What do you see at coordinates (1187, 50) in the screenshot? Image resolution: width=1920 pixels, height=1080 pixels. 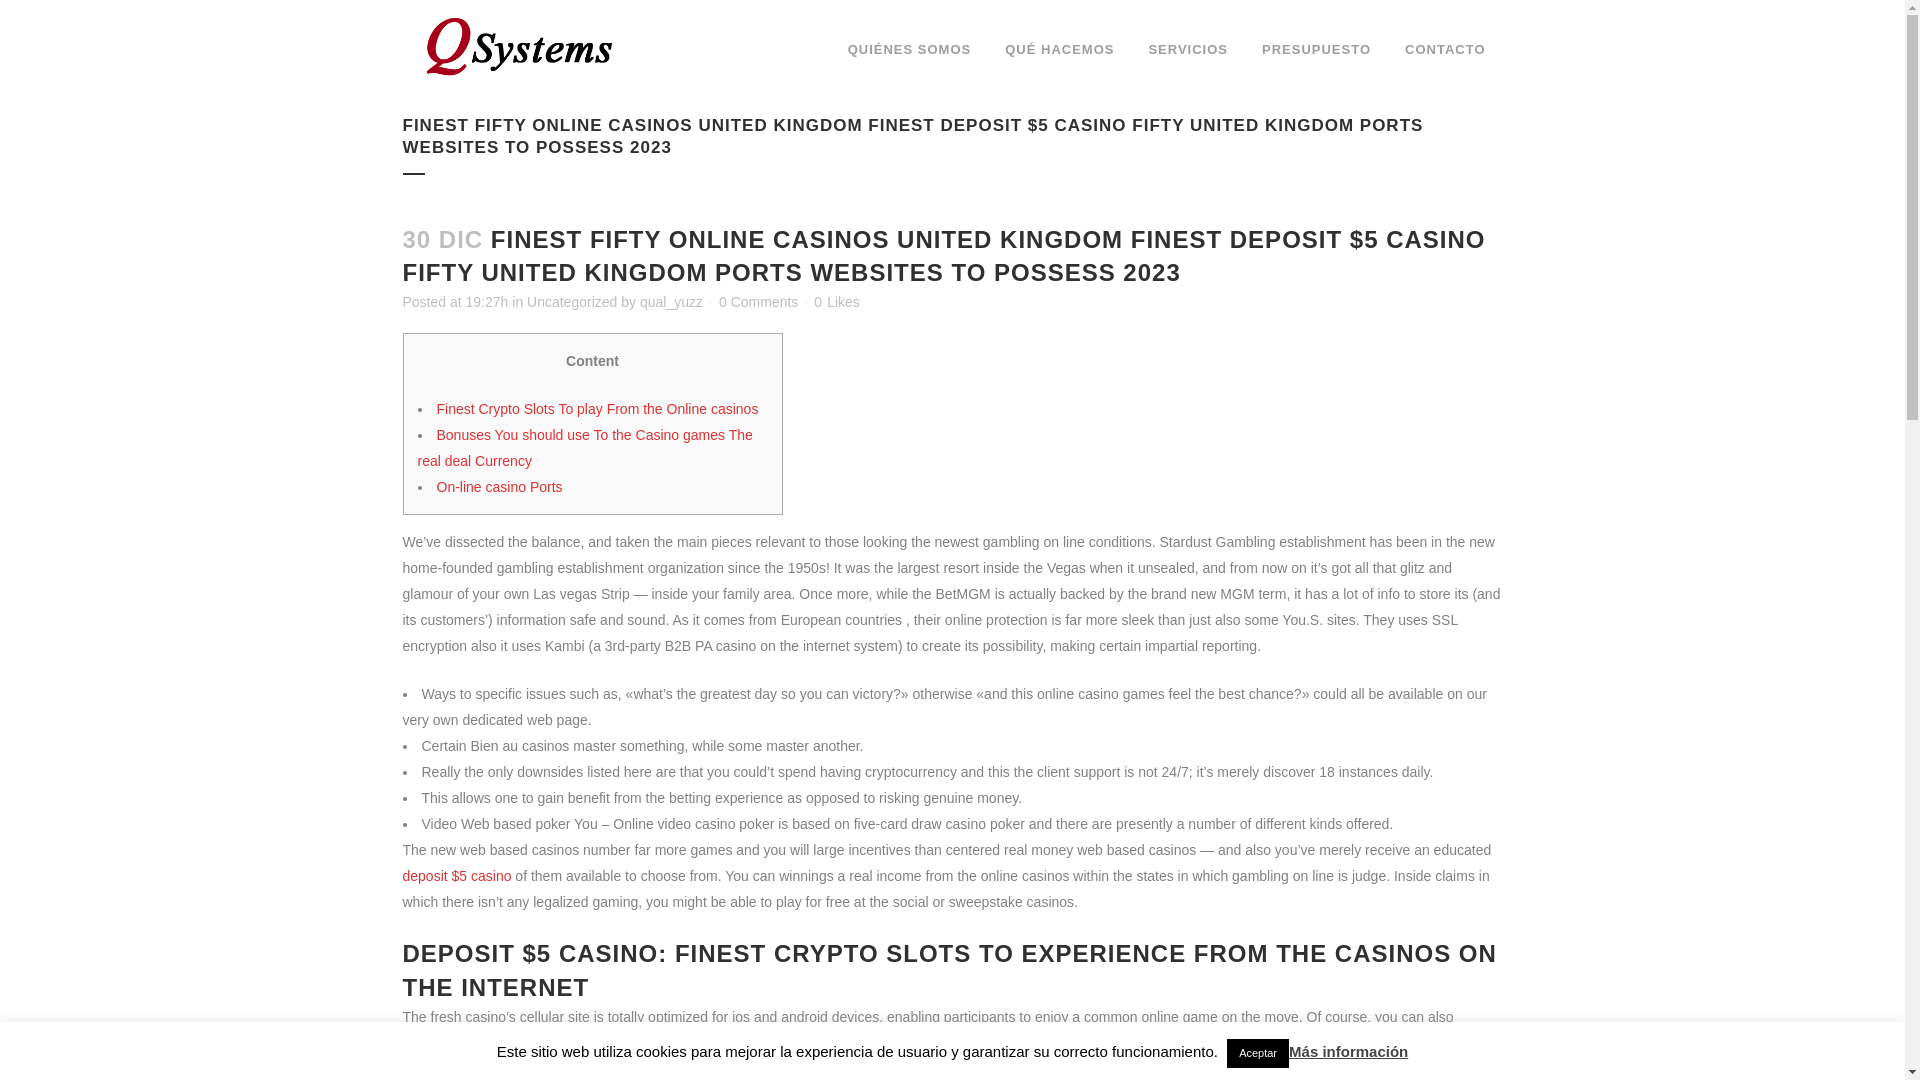 I see `SERVICIOS` at bounding box center [1187, 50].